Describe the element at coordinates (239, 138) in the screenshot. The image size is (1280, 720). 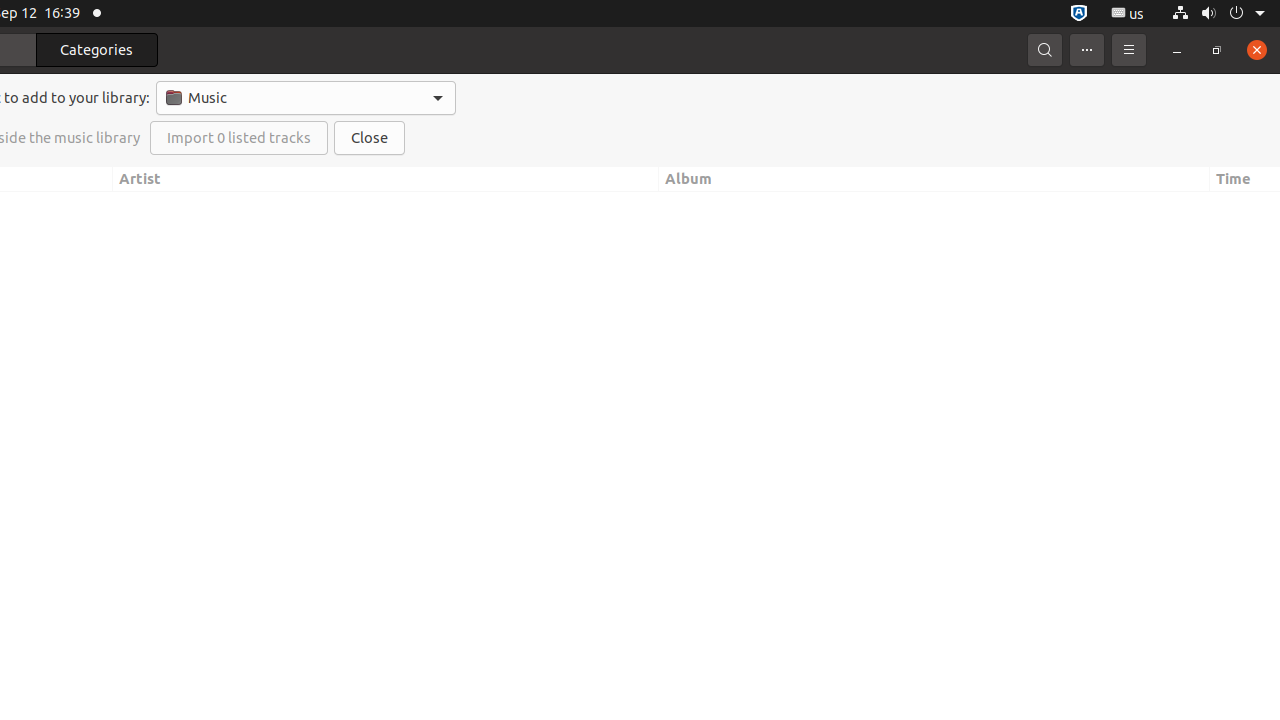
I see `Import 0 listed tracks` at that location.